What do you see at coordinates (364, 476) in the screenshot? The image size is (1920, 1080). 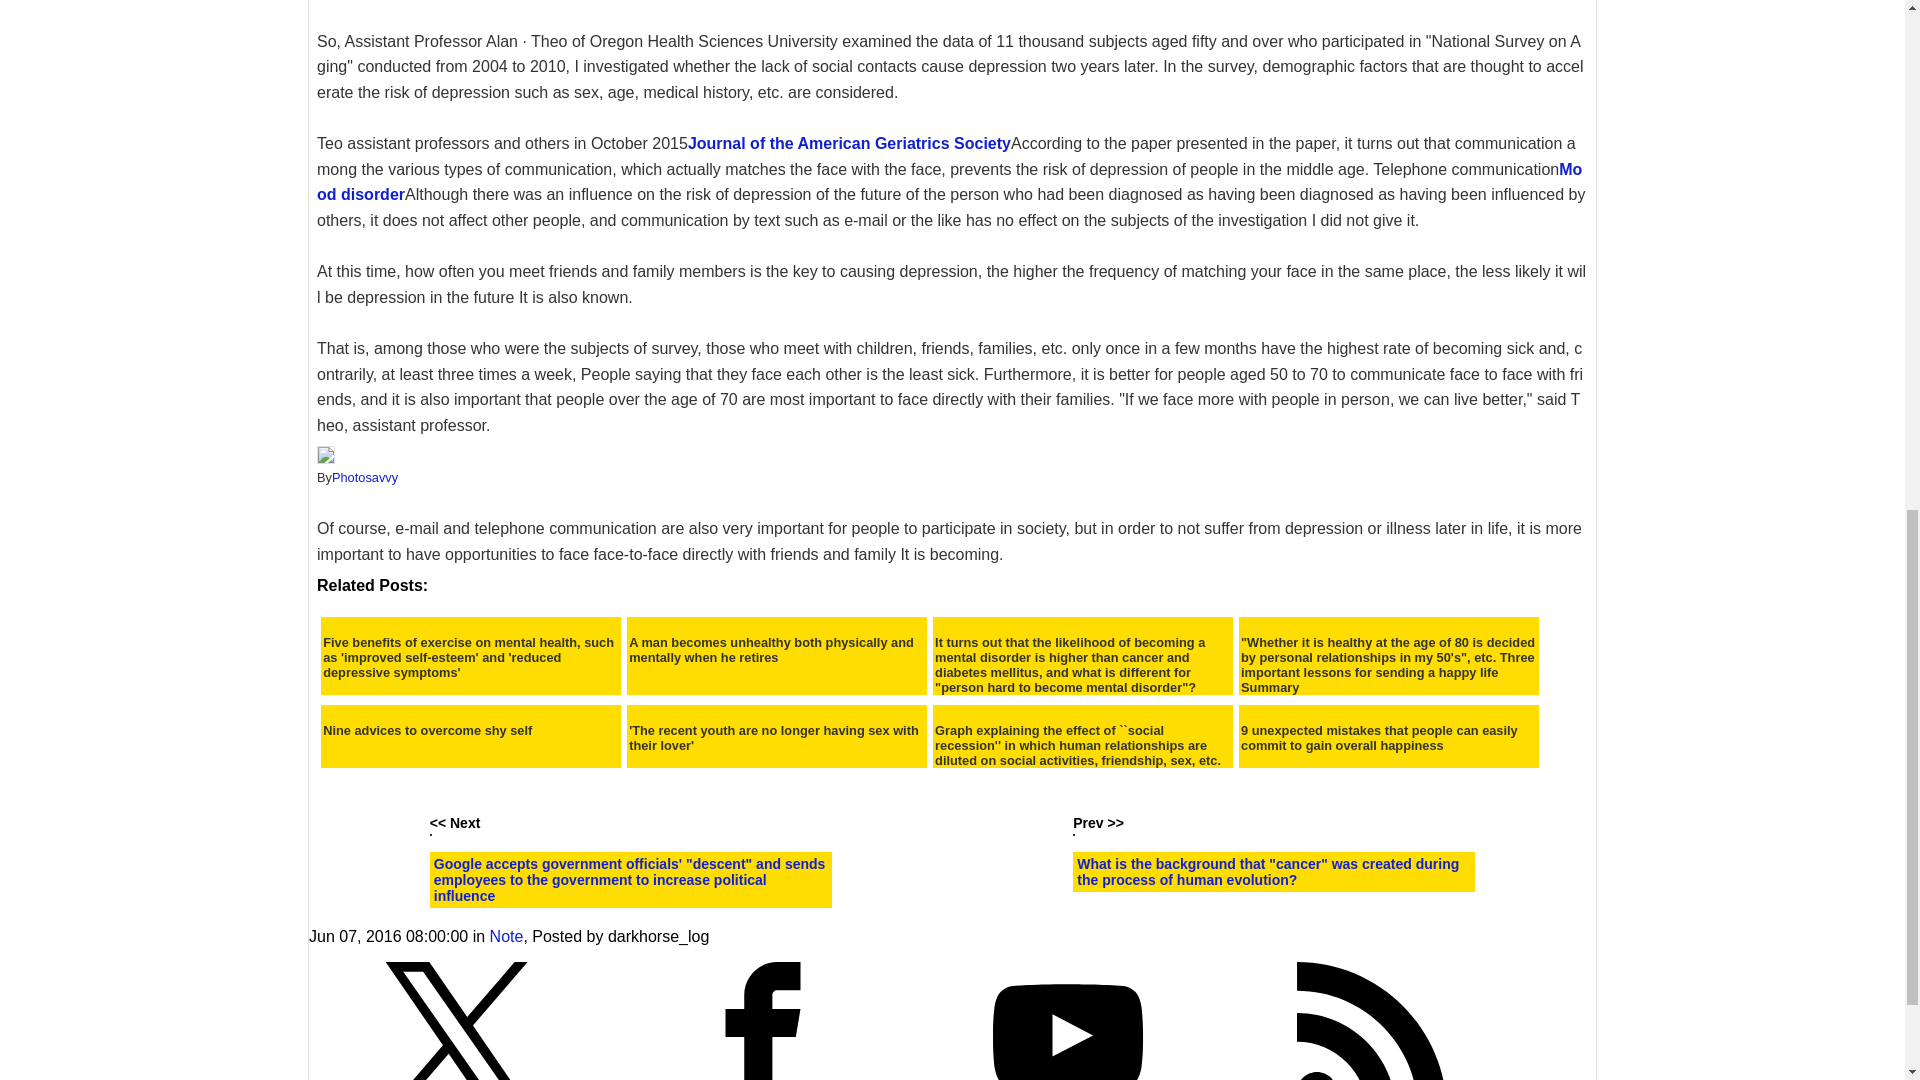 I see `Photosavvy` at bounding box center [364, 476].